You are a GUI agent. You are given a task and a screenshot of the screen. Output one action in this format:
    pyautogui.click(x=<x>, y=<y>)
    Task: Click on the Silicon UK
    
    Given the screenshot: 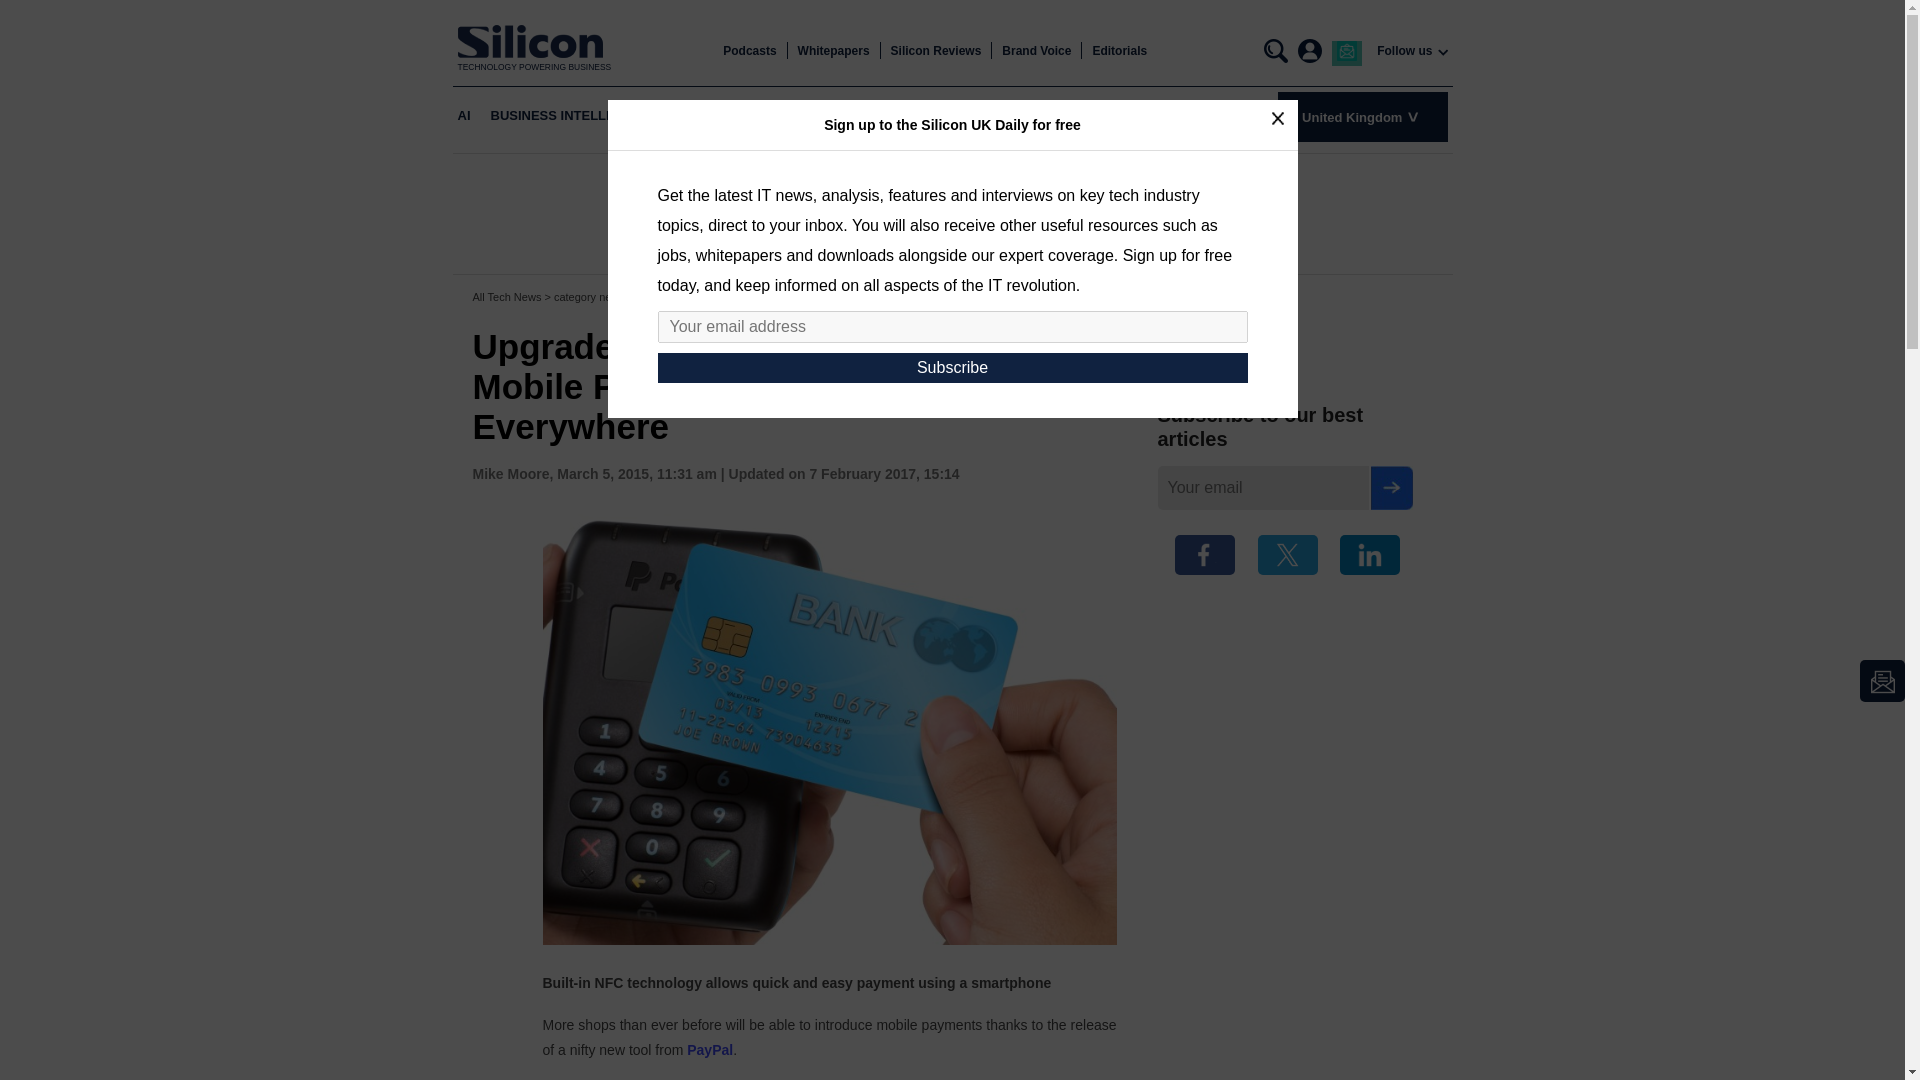 What is the action you would take?
    pyautogui.click(x=535, y=41)
    